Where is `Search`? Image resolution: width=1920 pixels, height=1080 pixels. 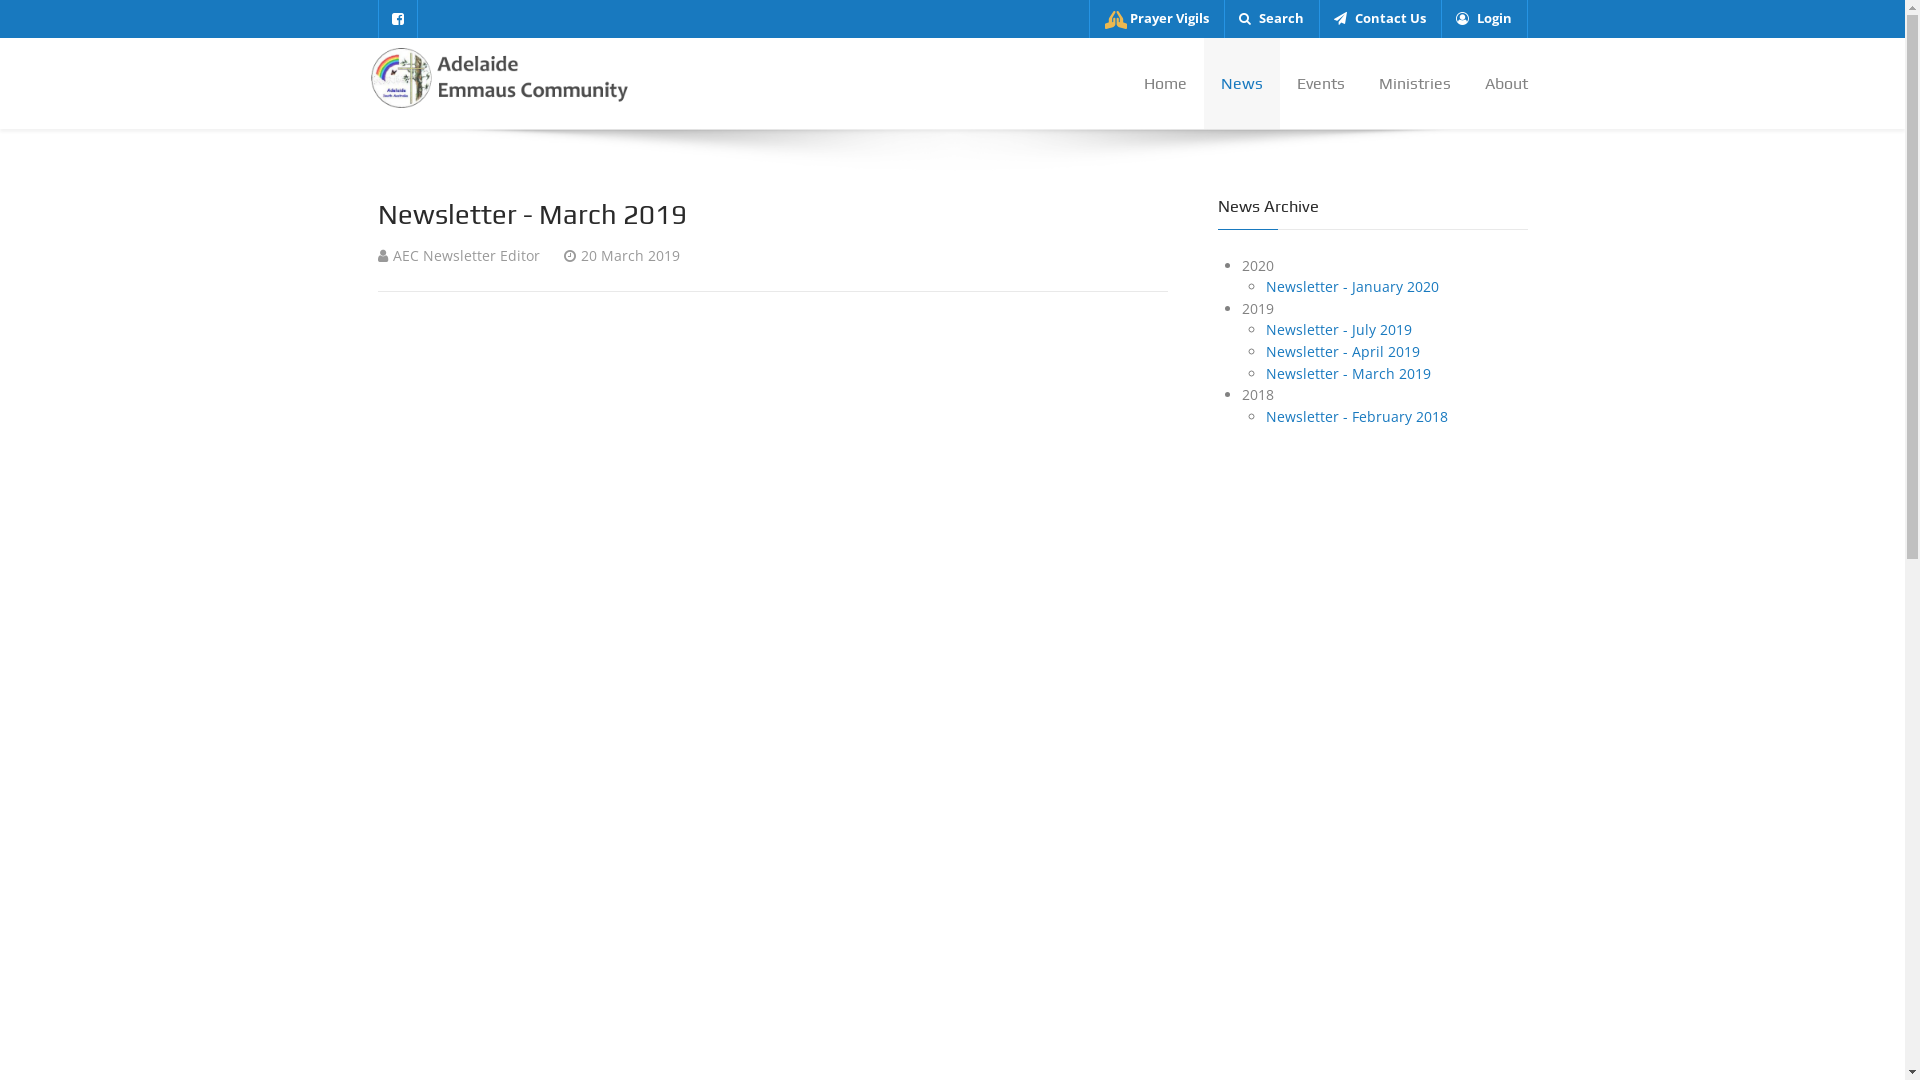 Search is located at coordinates (1272, 19).